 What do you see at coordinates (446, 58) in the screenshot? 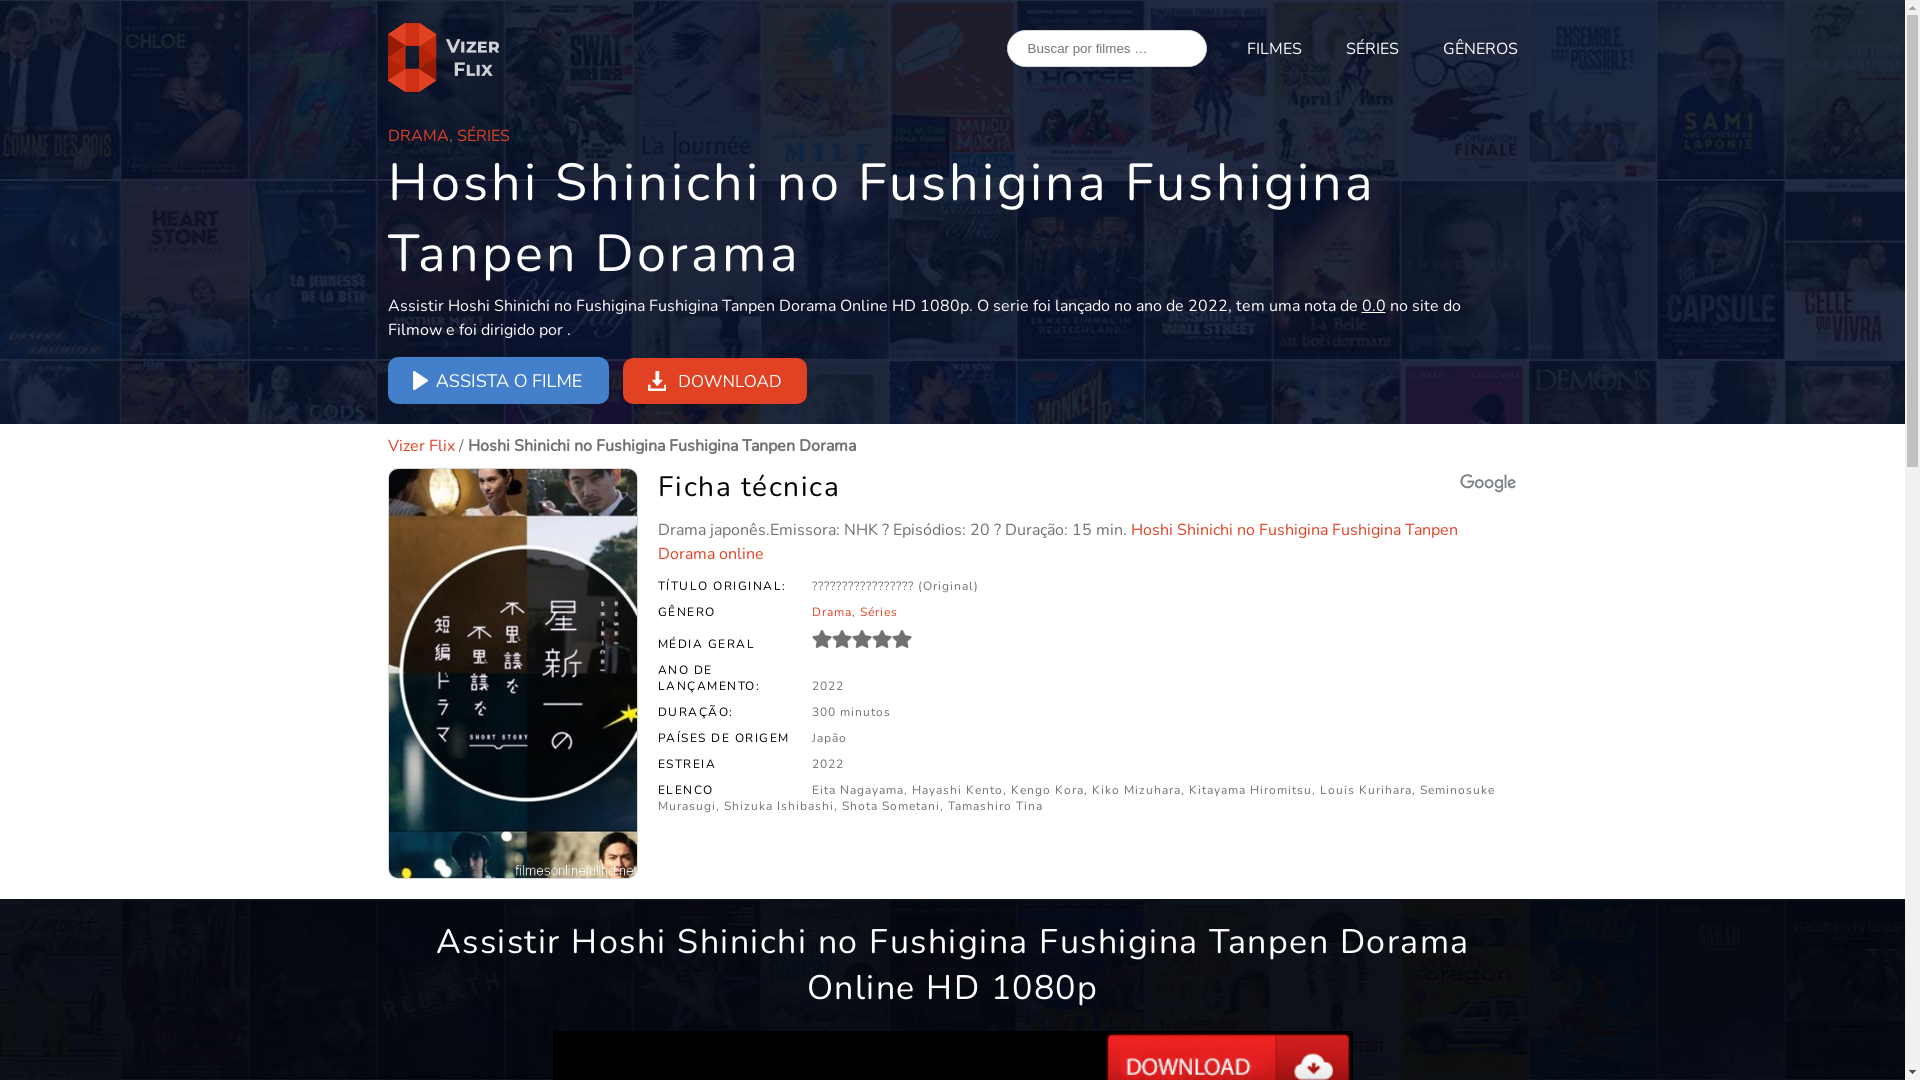
I see `filmes online fullhd` at bounding box center [446, 58].